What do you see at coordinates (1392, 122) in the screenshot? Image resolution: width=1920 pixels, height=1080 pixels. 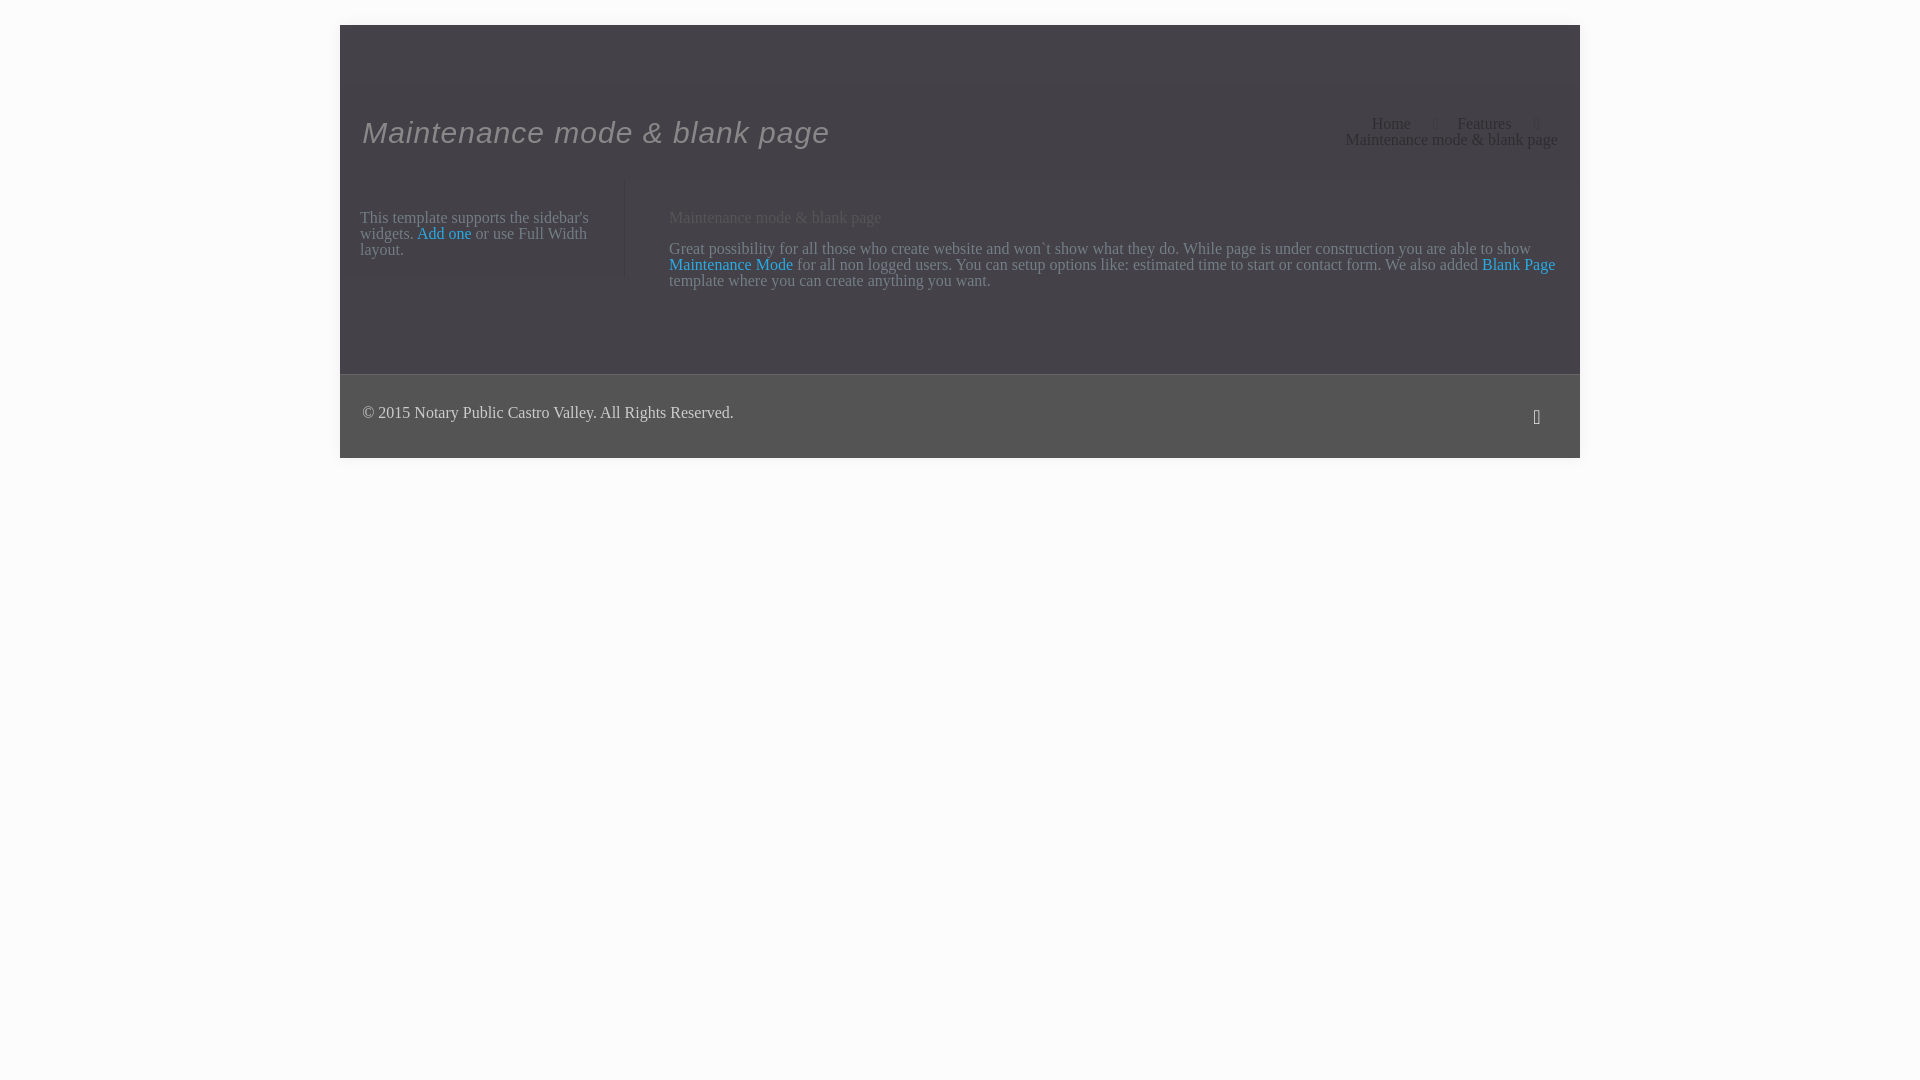 I see `Home` at bounding box center [1392, 122].